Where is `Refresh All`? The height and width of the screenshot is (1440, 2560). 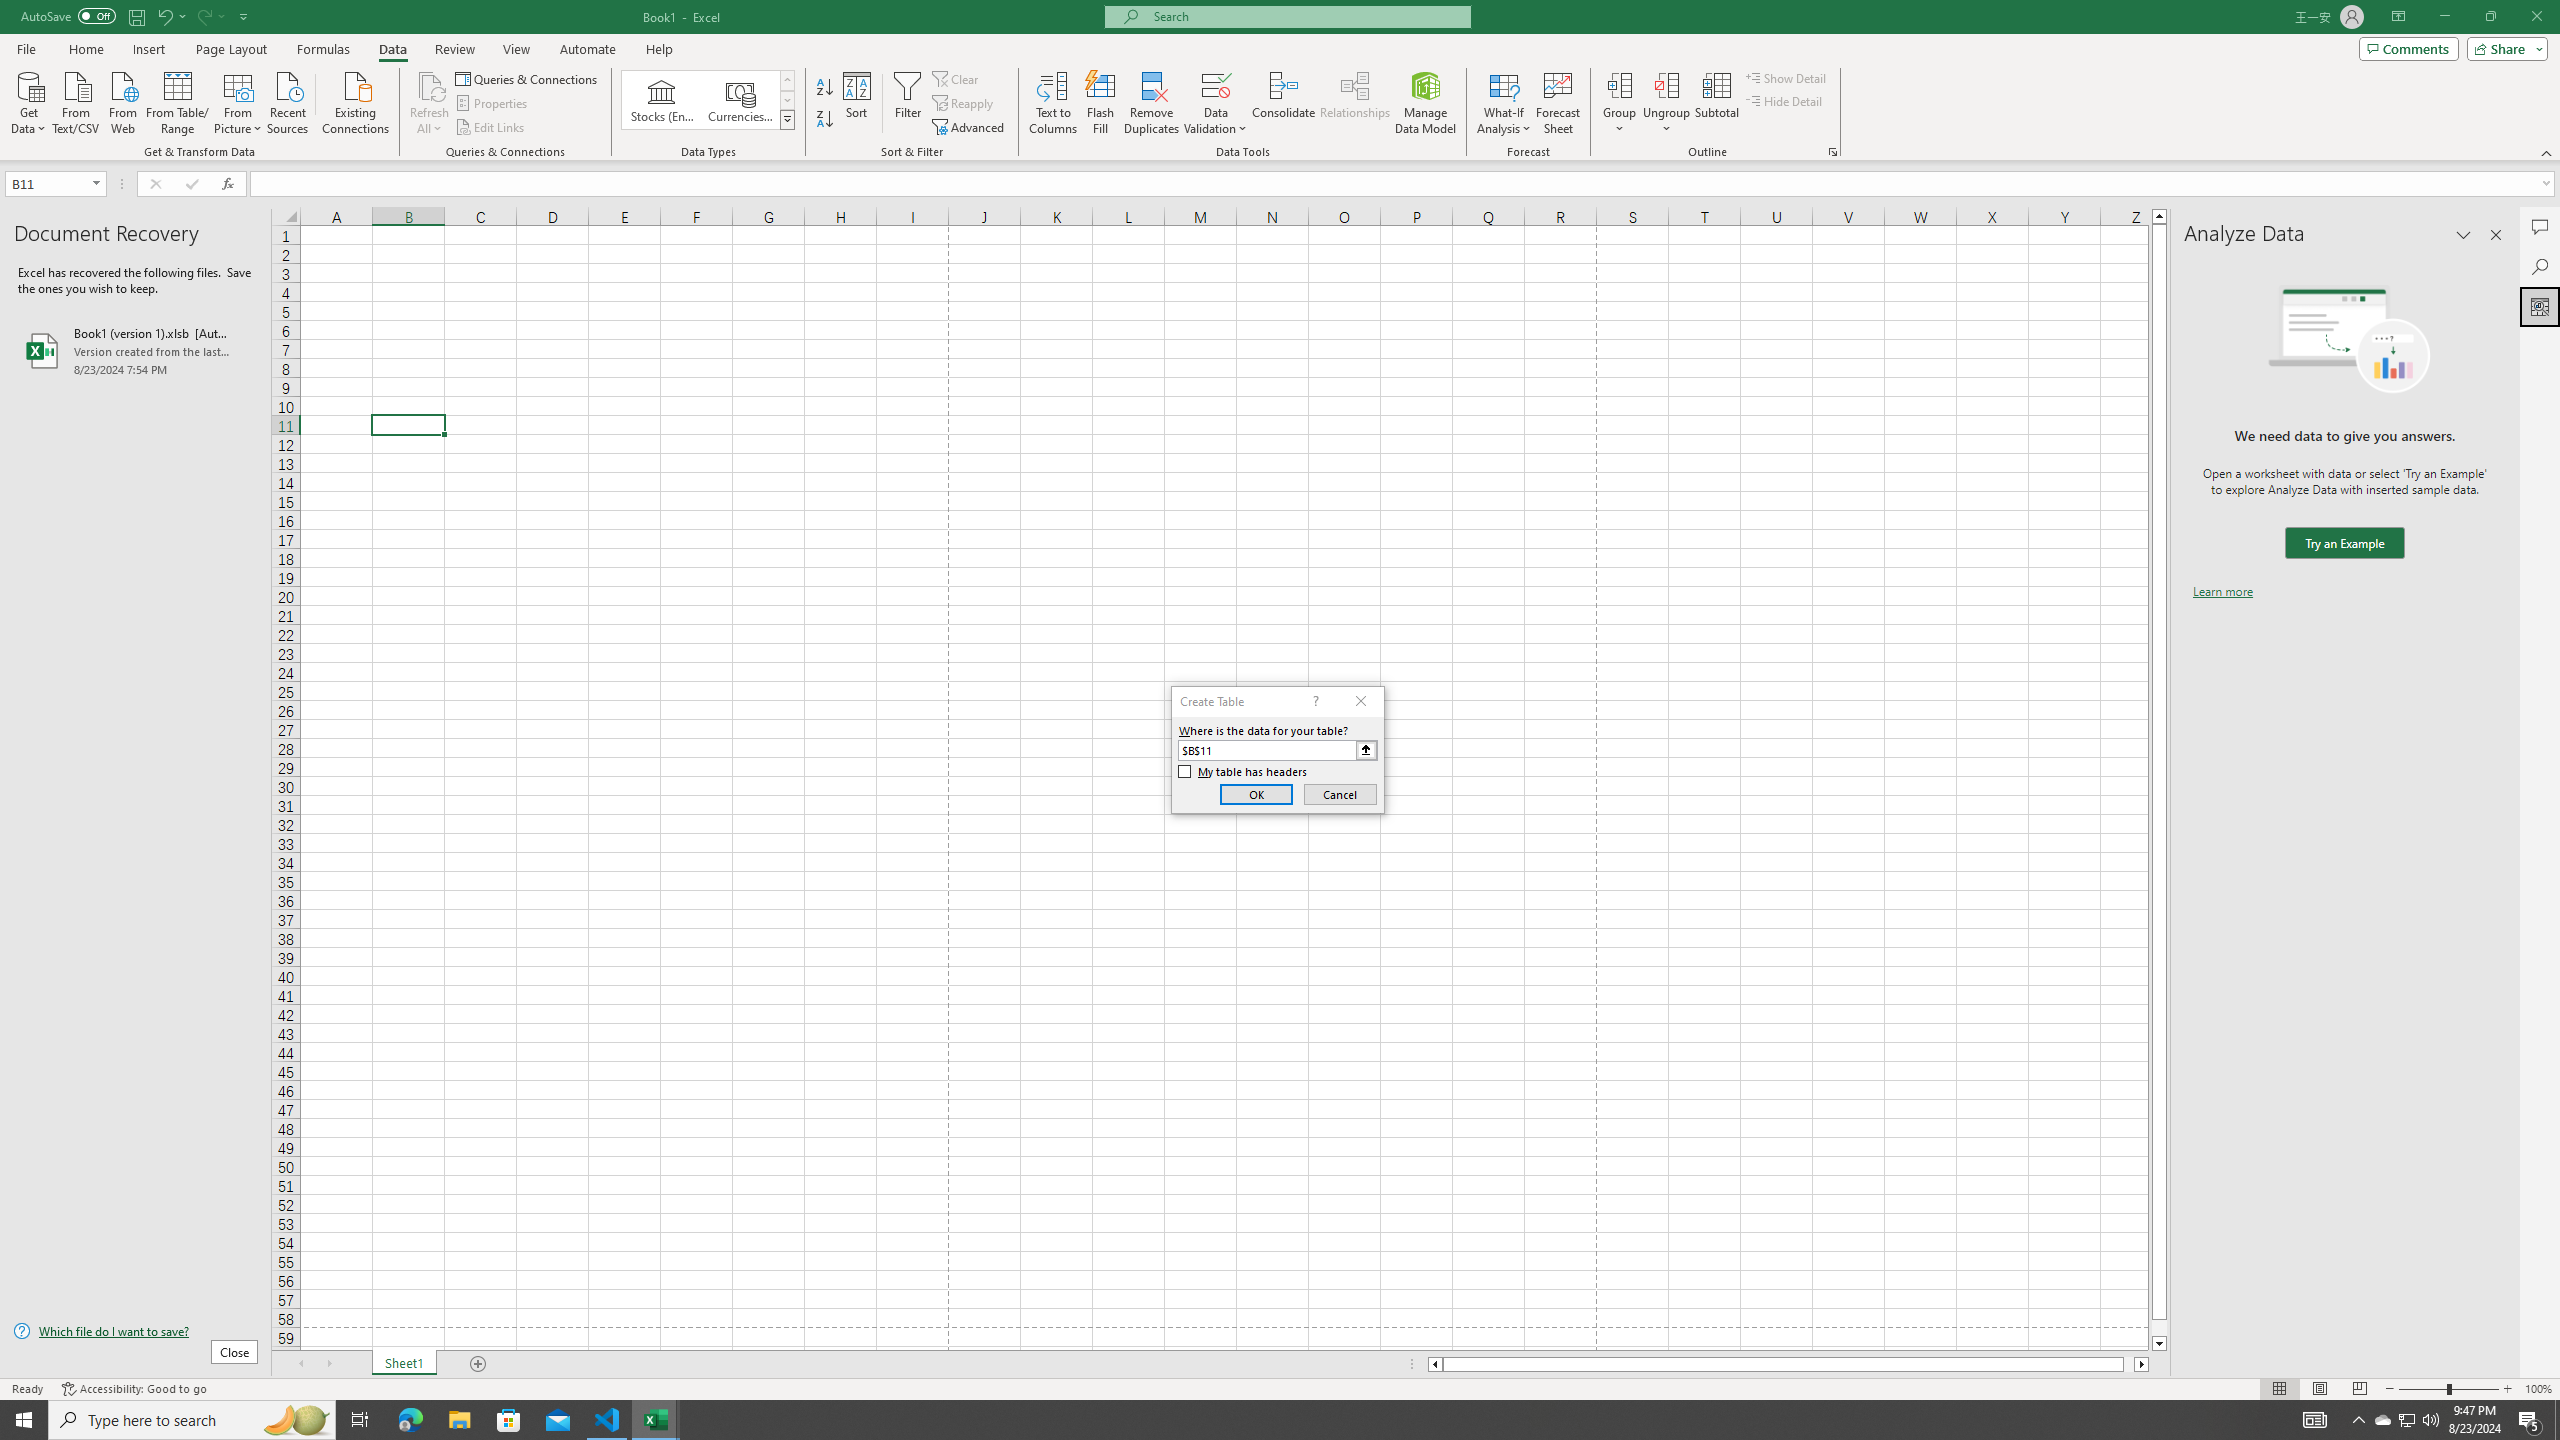
Refresh All is located at coordinates (430, 103).